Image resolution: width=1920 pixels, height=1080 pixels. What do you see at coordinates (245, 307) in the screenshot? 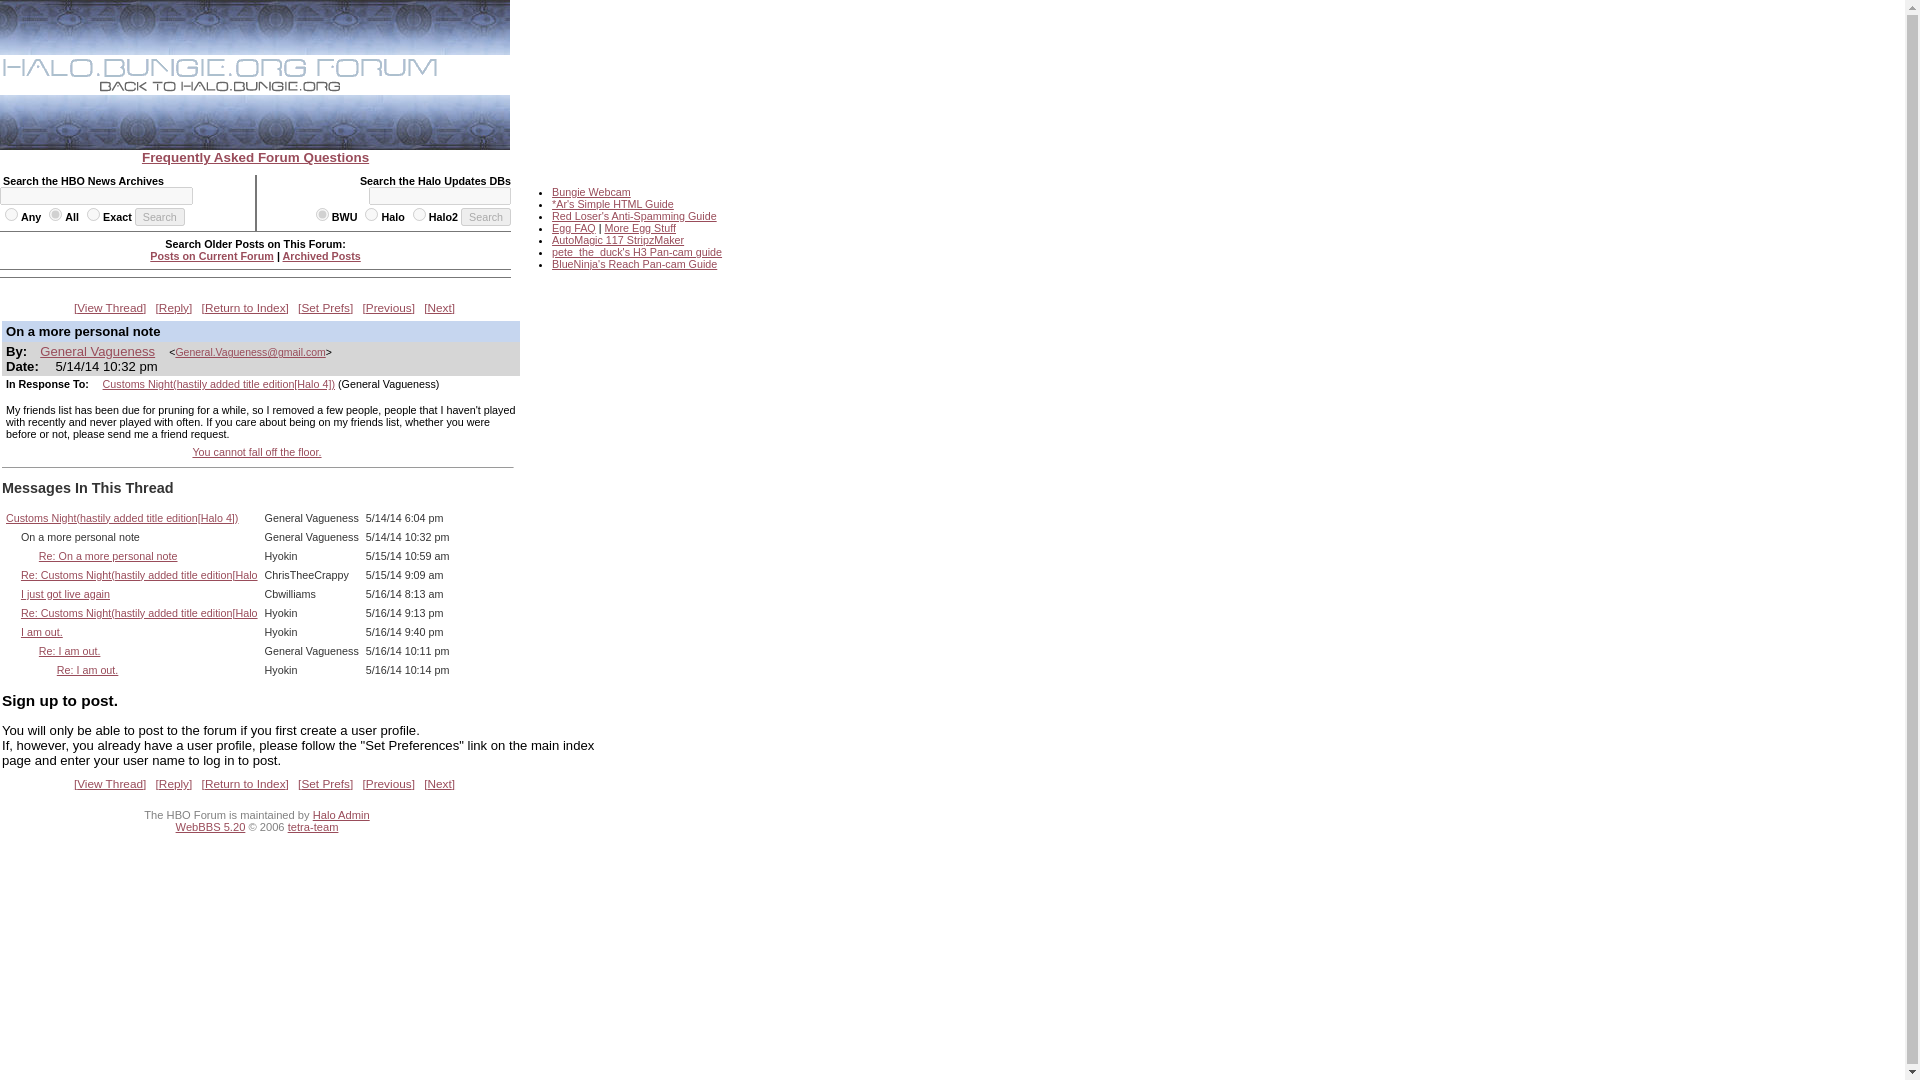
I see `Return to Index` at bounding box center [245, 307].